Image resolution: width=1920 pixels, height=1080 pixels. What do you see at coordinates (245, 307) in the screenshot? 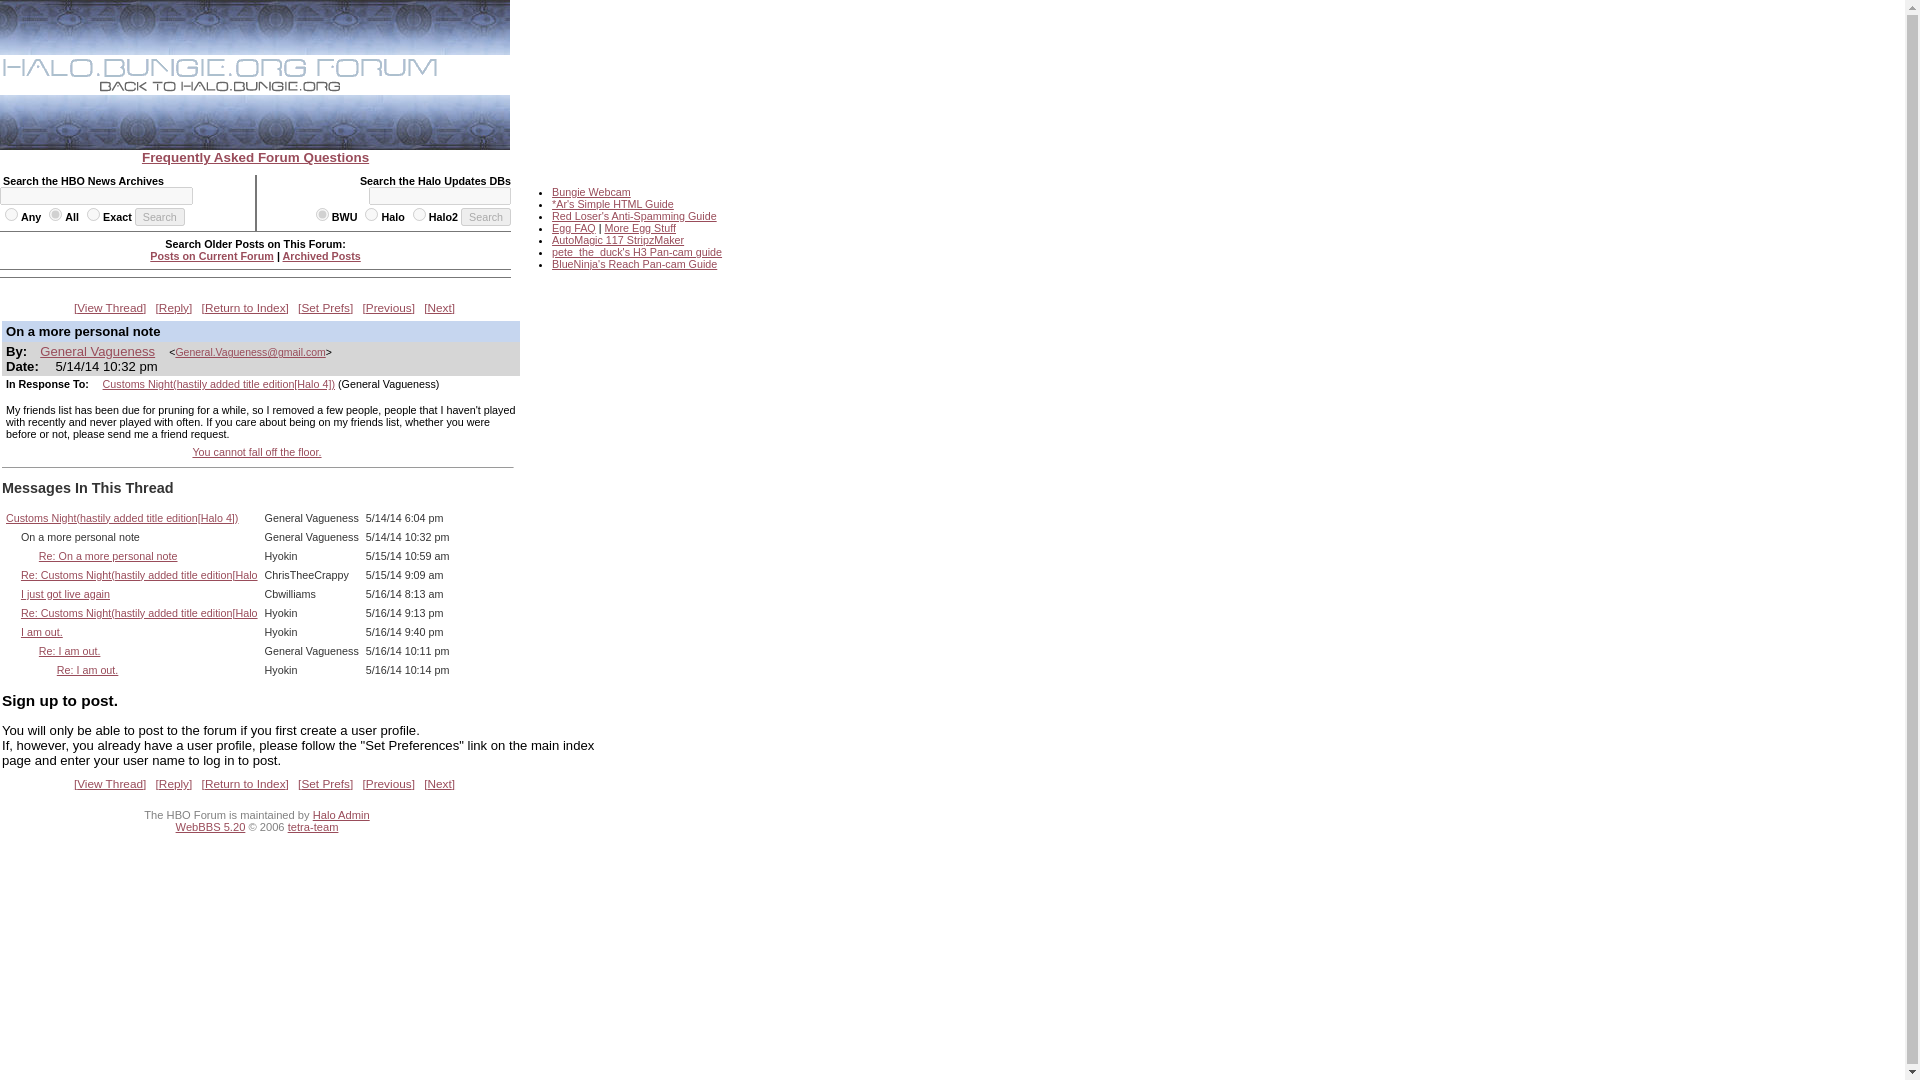
I see `Return to Index` at bounding box center [245, 307].